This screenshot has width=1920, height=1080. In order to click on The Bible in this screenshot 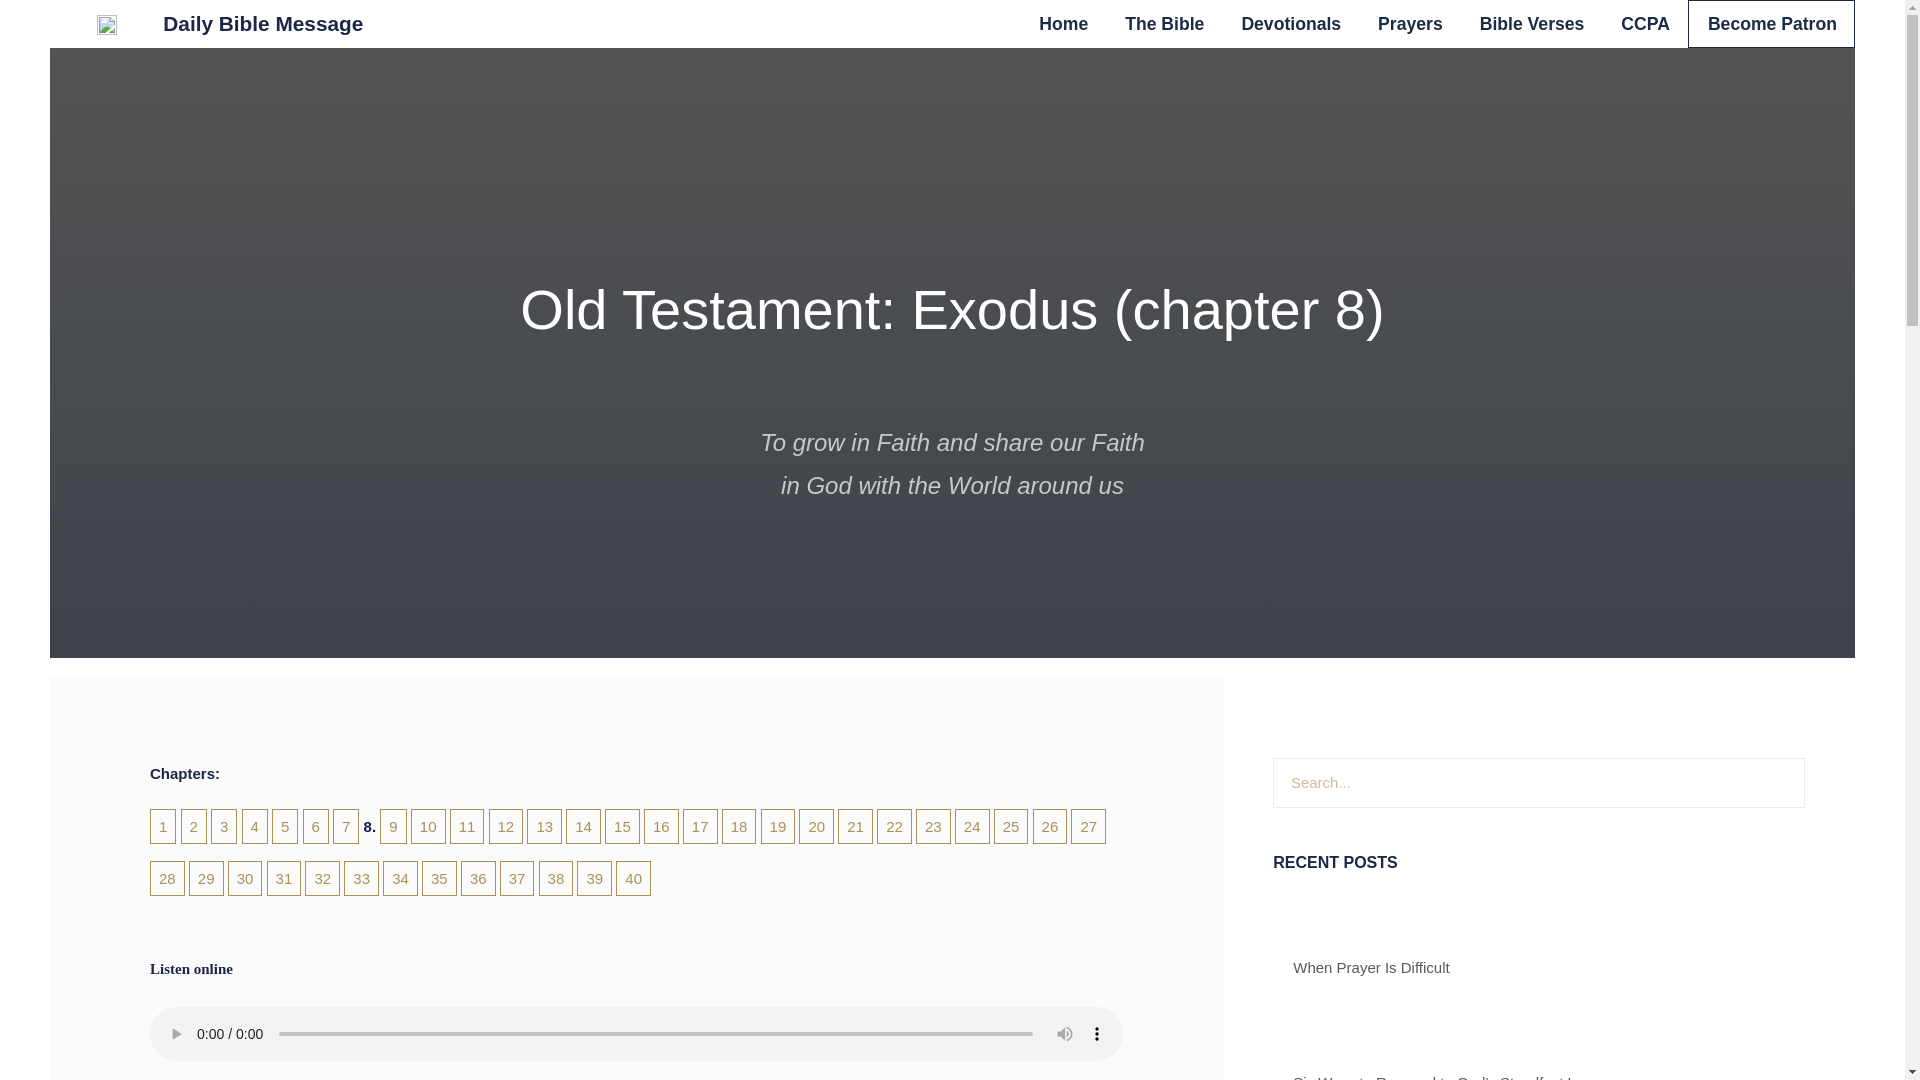, I will do `click(1164, 24)`.